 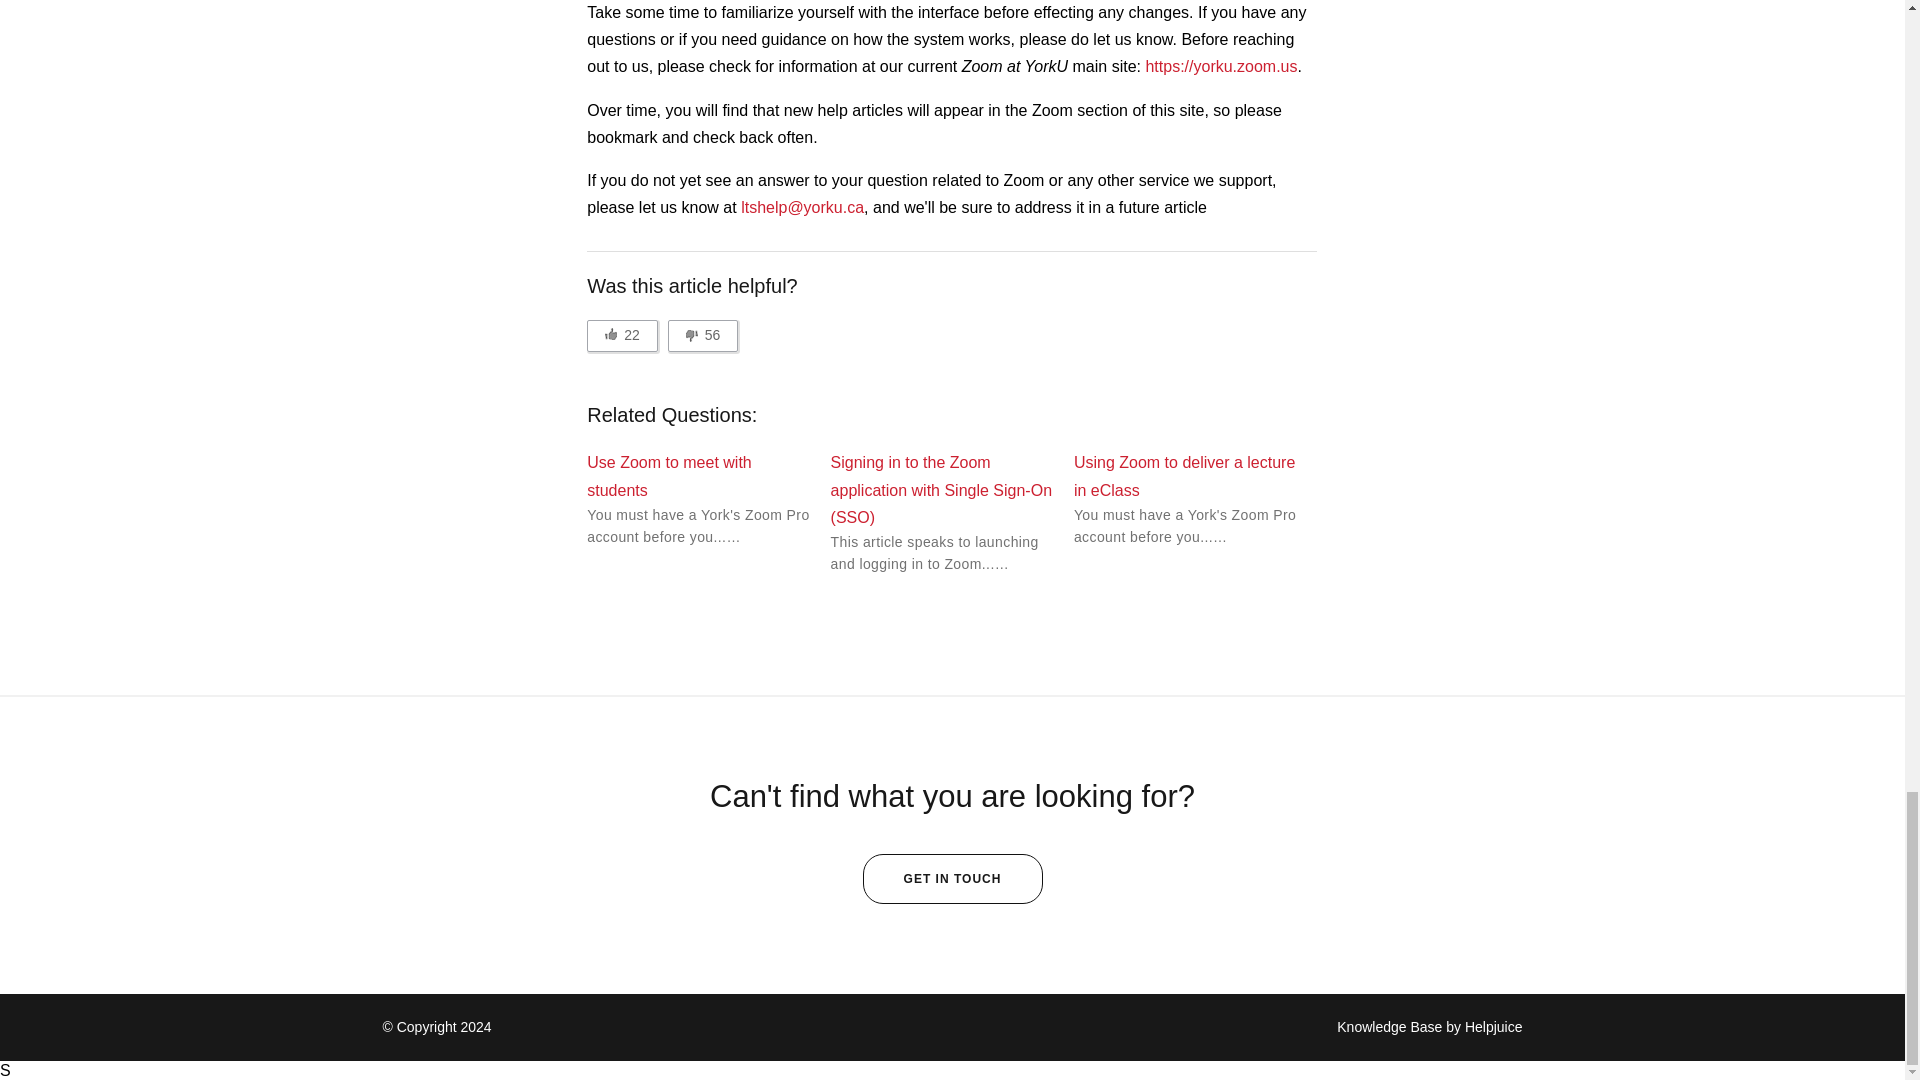 What do you see at coordinates (670, 475) in the screenshot?
I see `Use Zoom to meet with students` at bounding box center [670, 475].